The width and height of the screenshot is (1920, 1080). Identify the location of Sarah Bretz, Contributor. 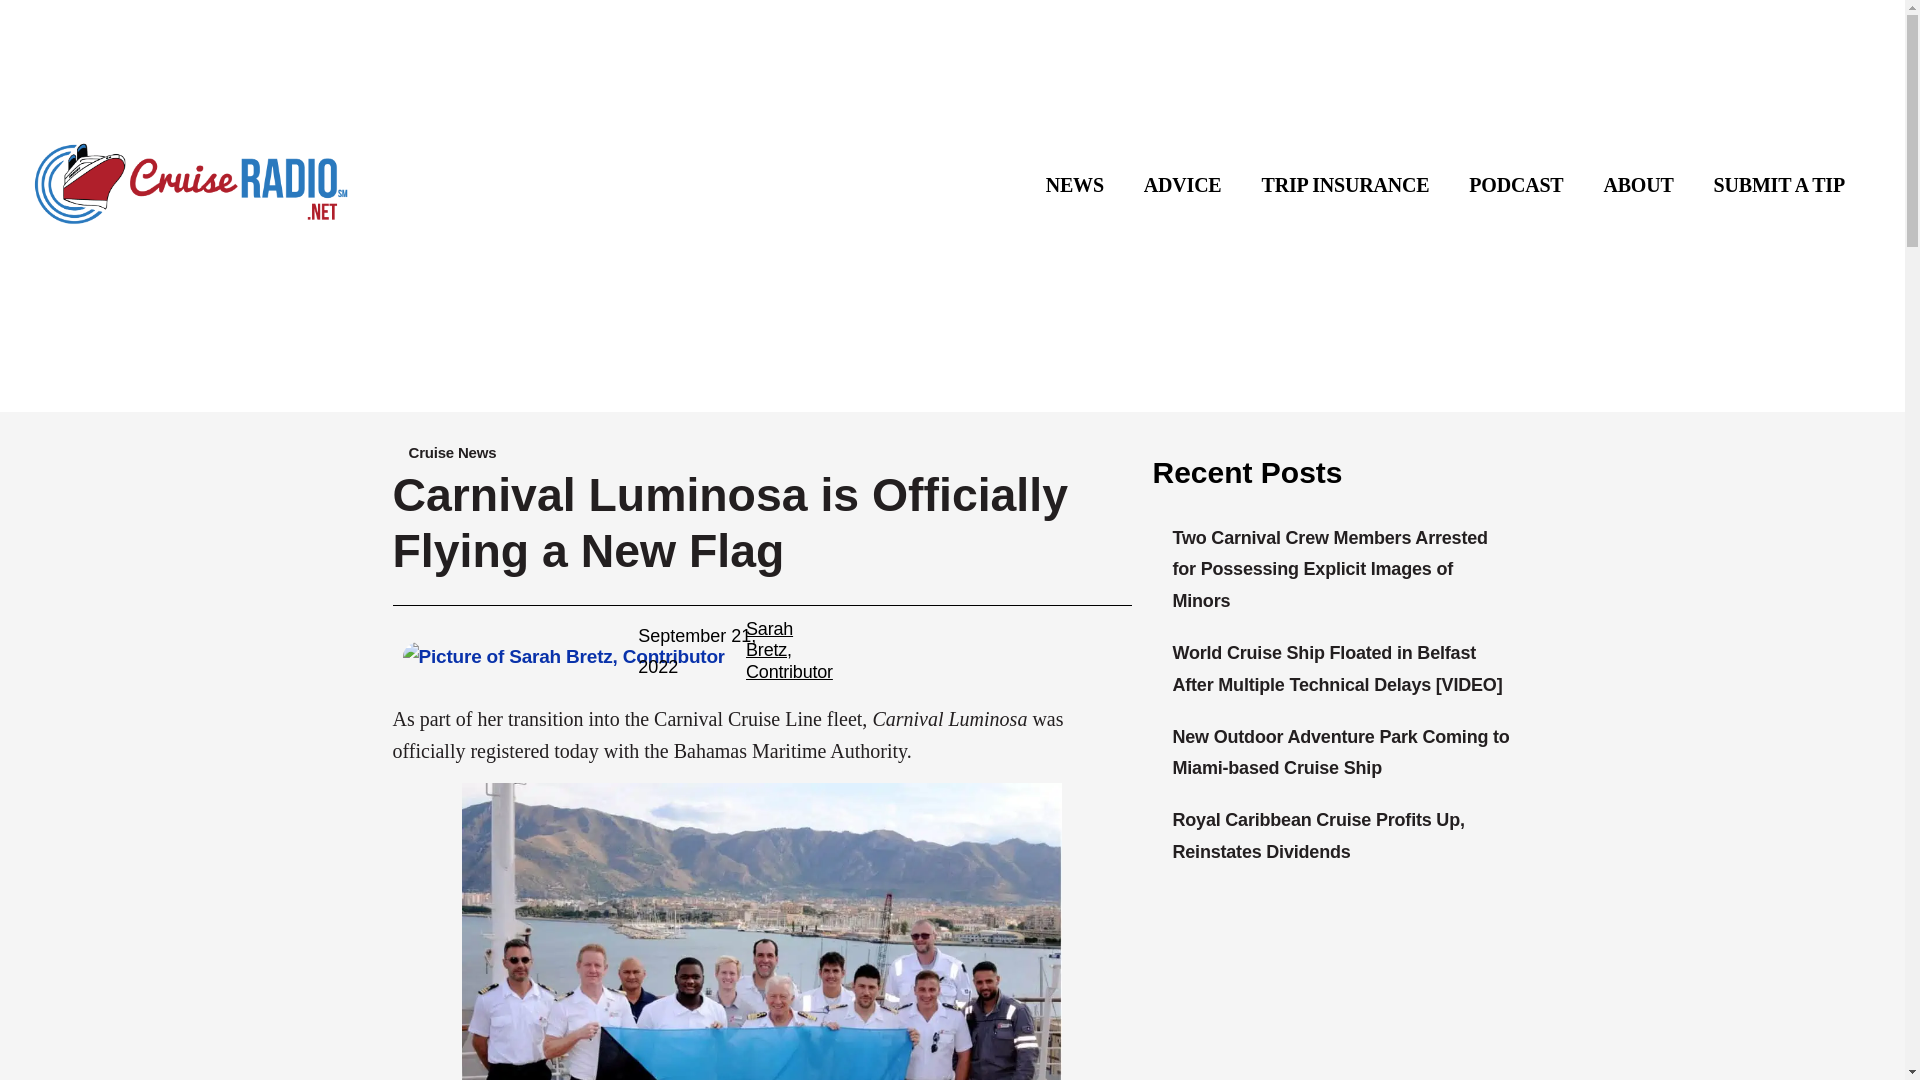
(790, 650).